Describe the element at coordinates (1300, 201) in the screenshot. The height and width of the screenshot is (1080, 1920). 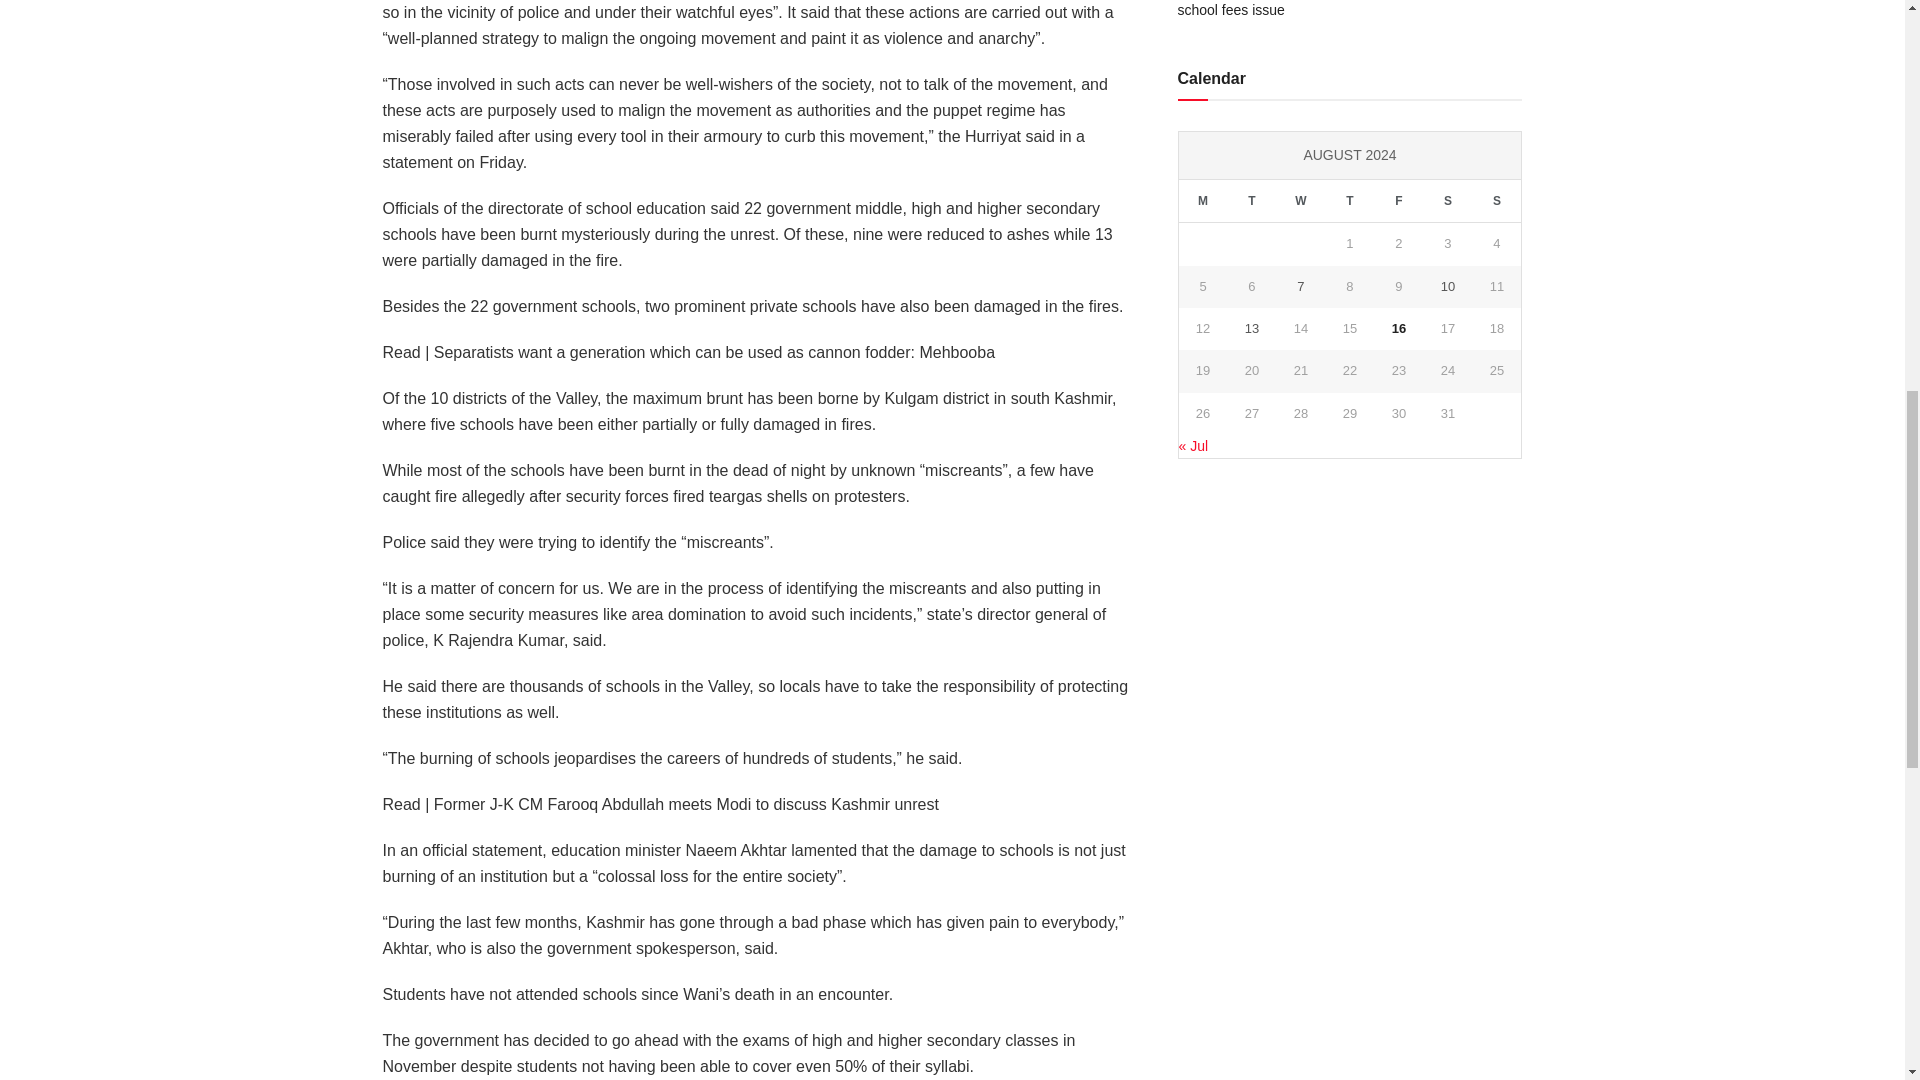
I see `Wednesday` at that location.